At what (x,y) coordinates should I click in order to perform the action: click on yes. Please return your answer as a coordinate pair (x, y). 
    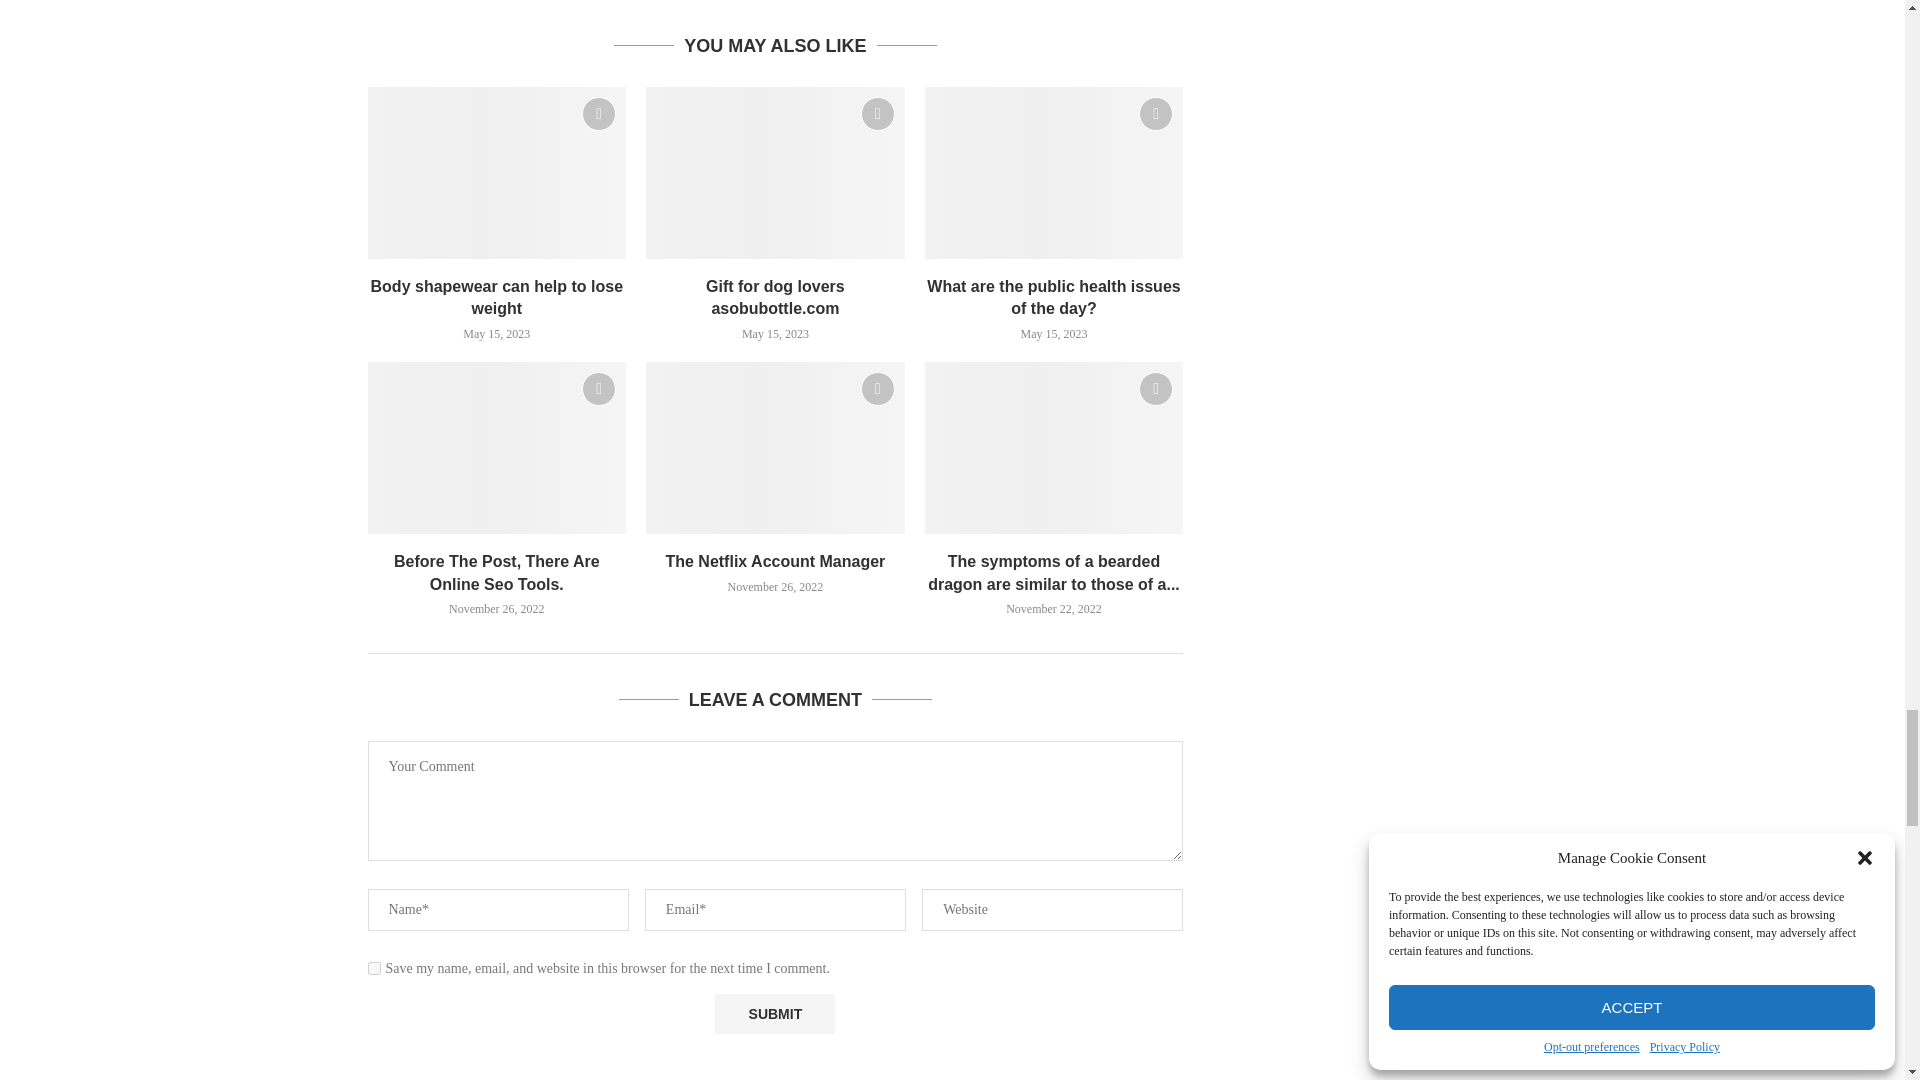
    Looking at the image, I should click on (374, 968).